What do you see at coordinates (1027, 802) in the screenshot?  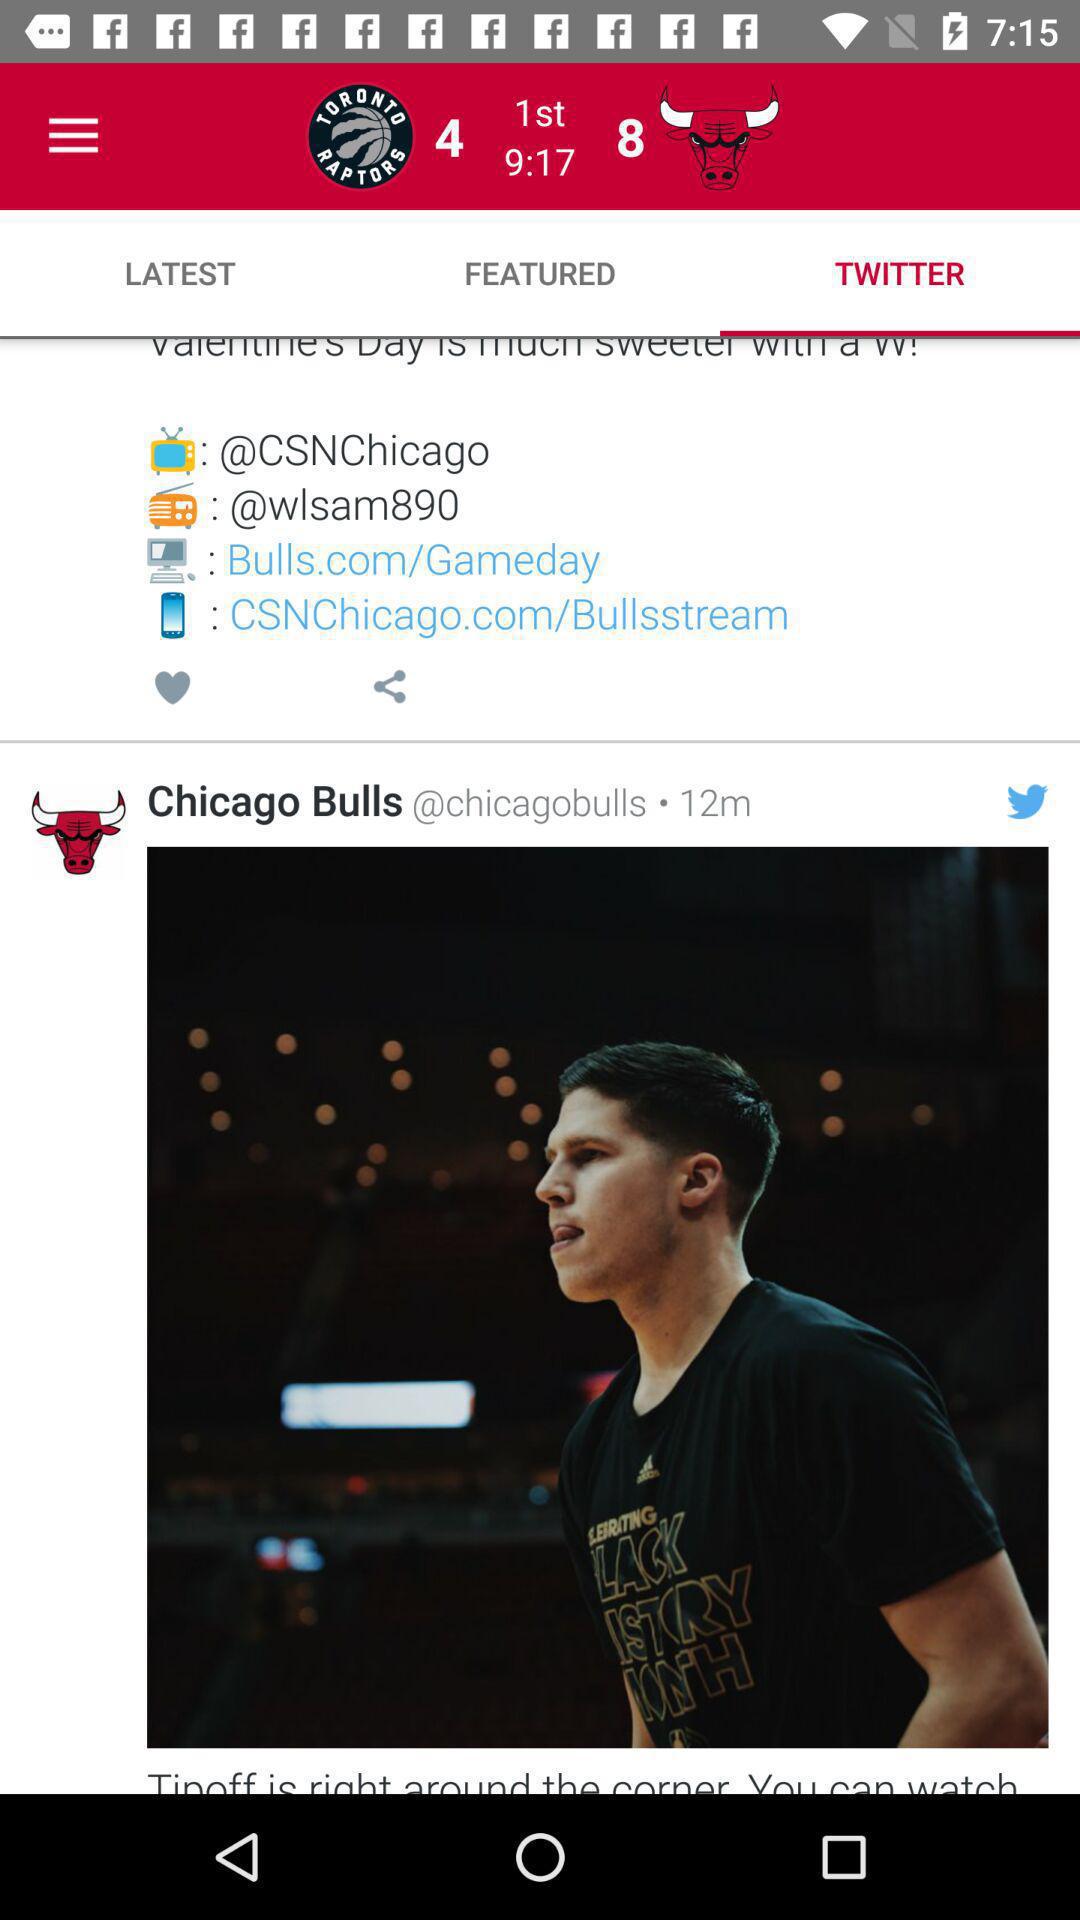 I see `select the bird icon which is in blue color` at bounding box center [1027, 802].